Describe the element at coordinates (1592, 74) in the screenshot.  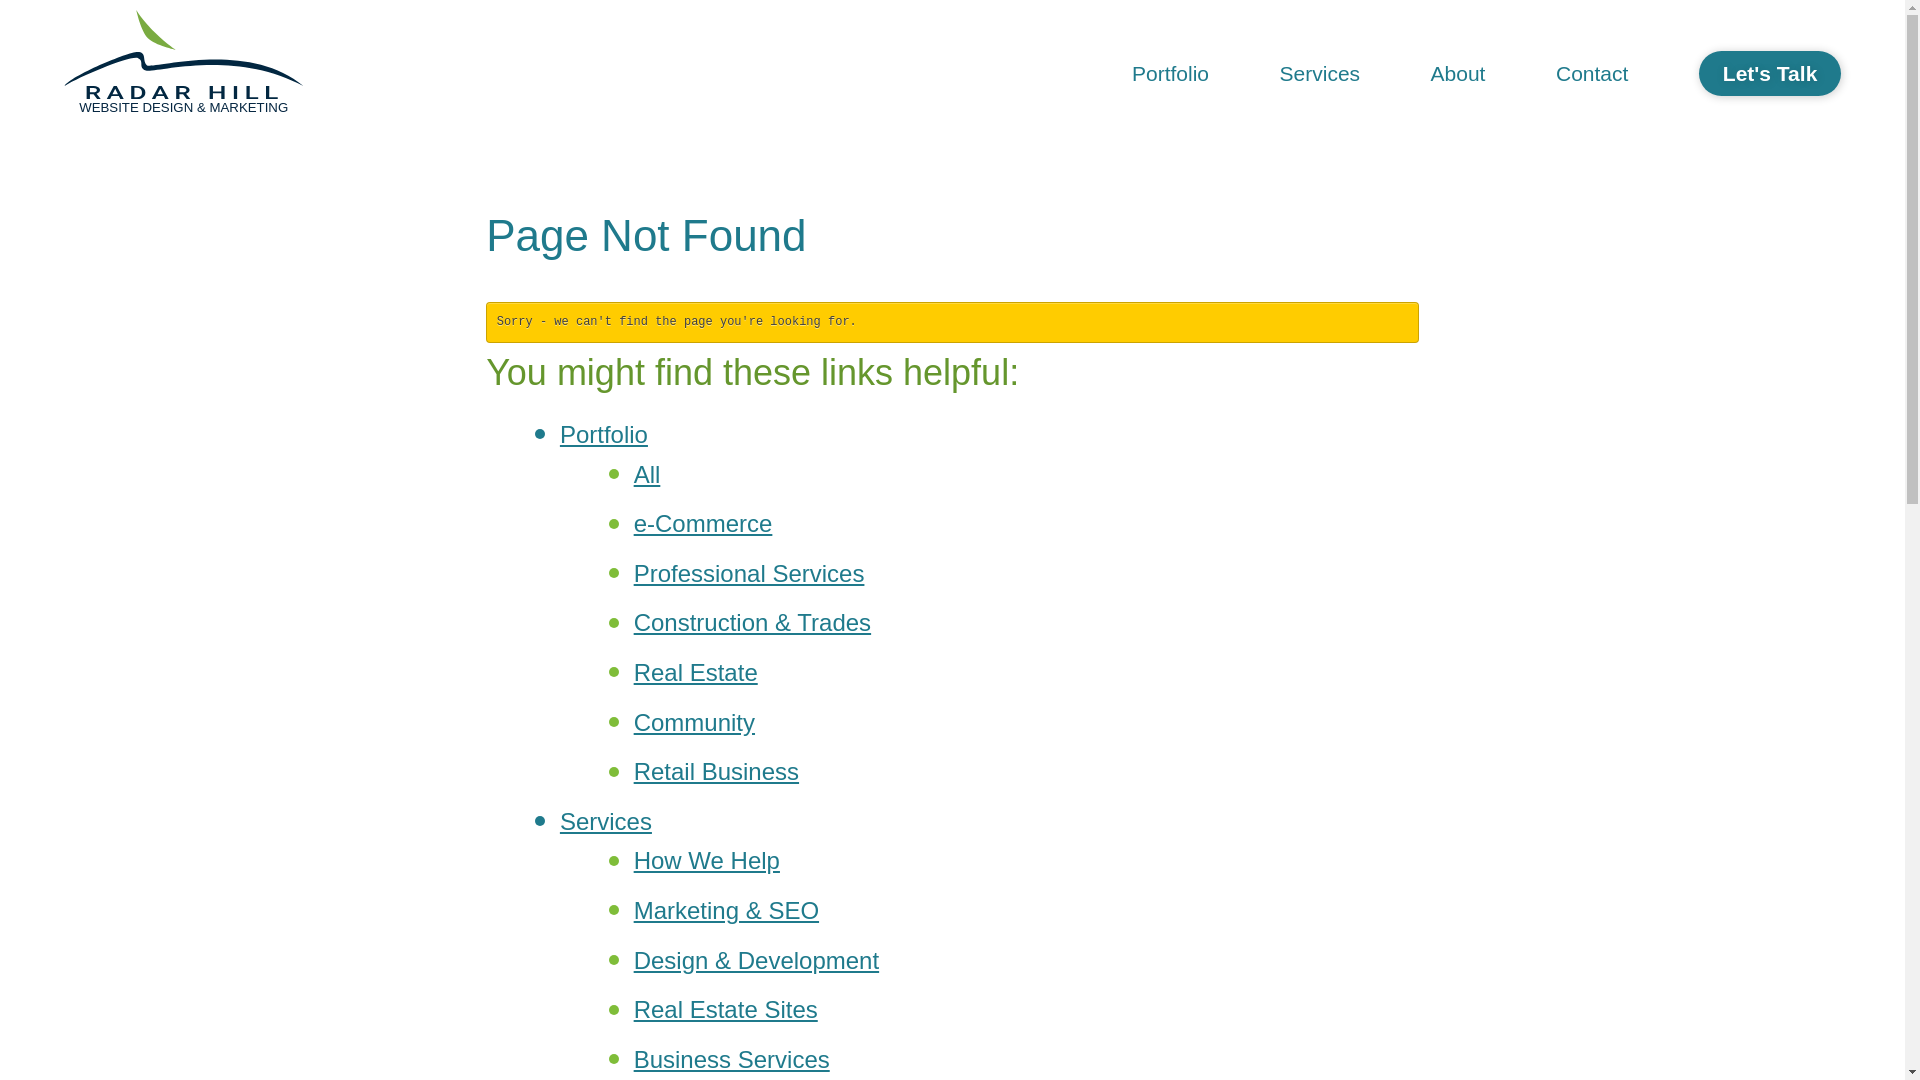
I see `Contact` at that location.